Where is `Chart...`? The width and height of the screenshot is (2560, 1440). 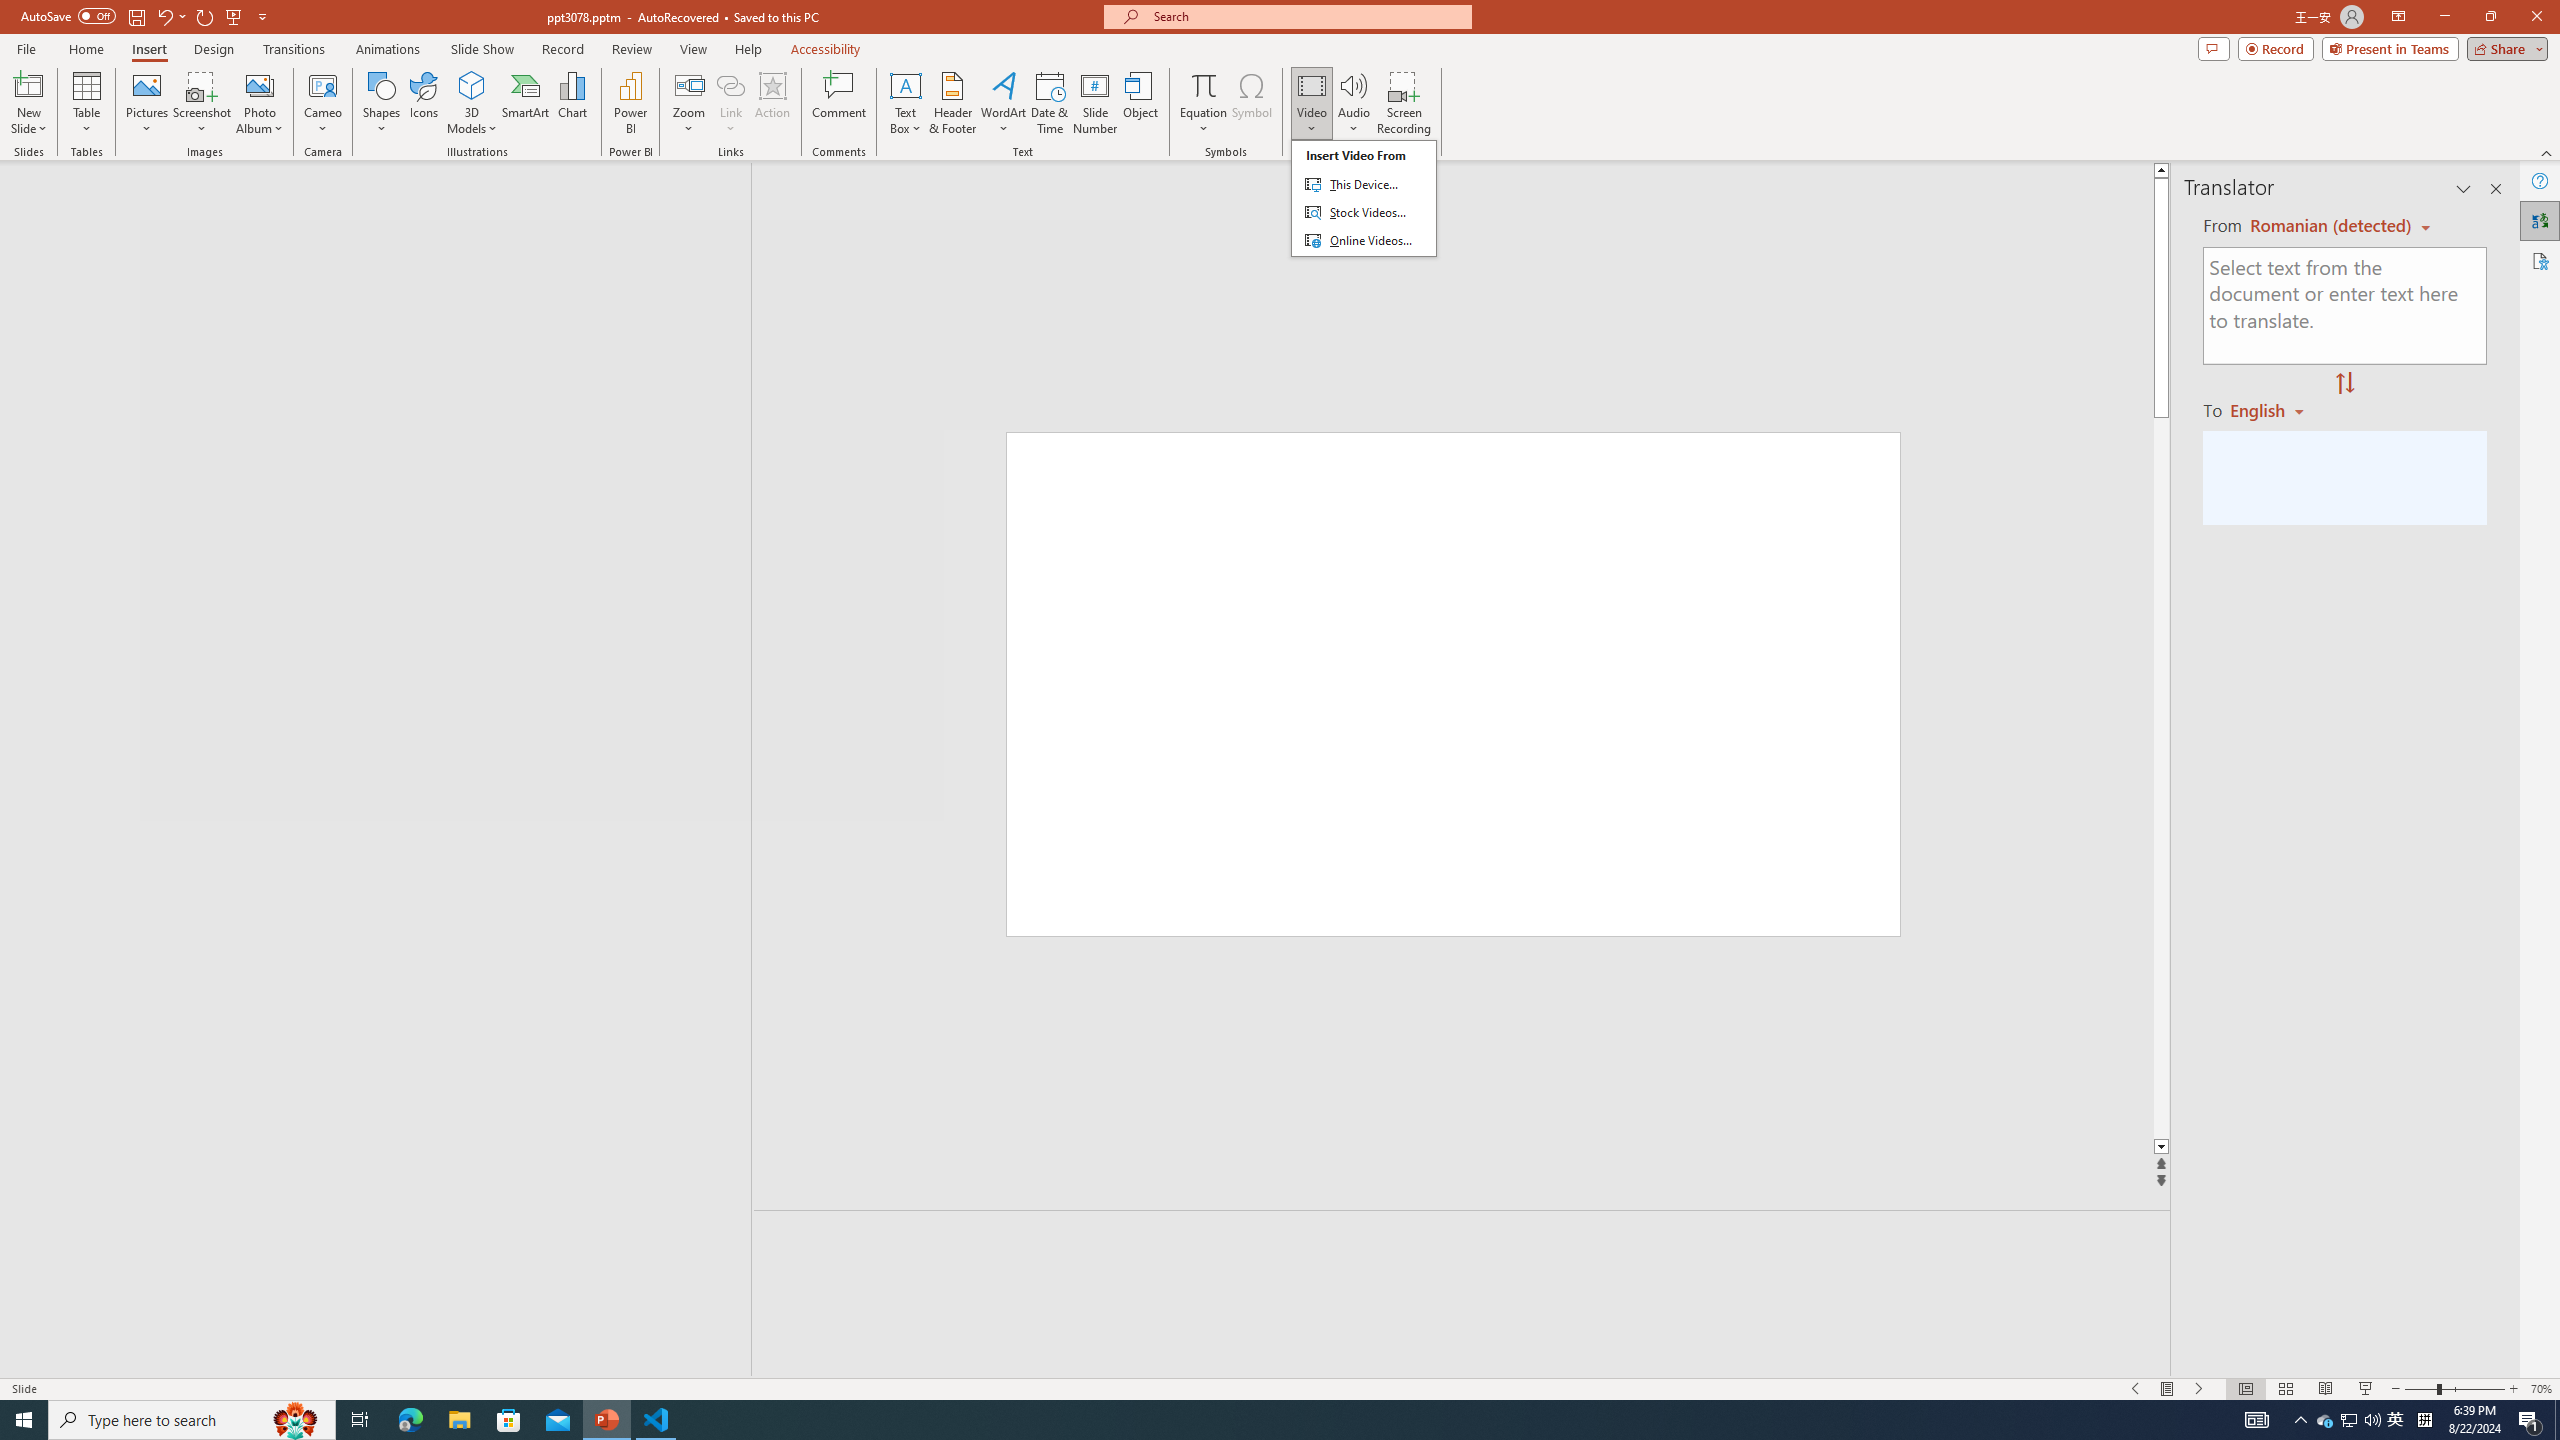 Chart... is located at coordinates (572, 103).